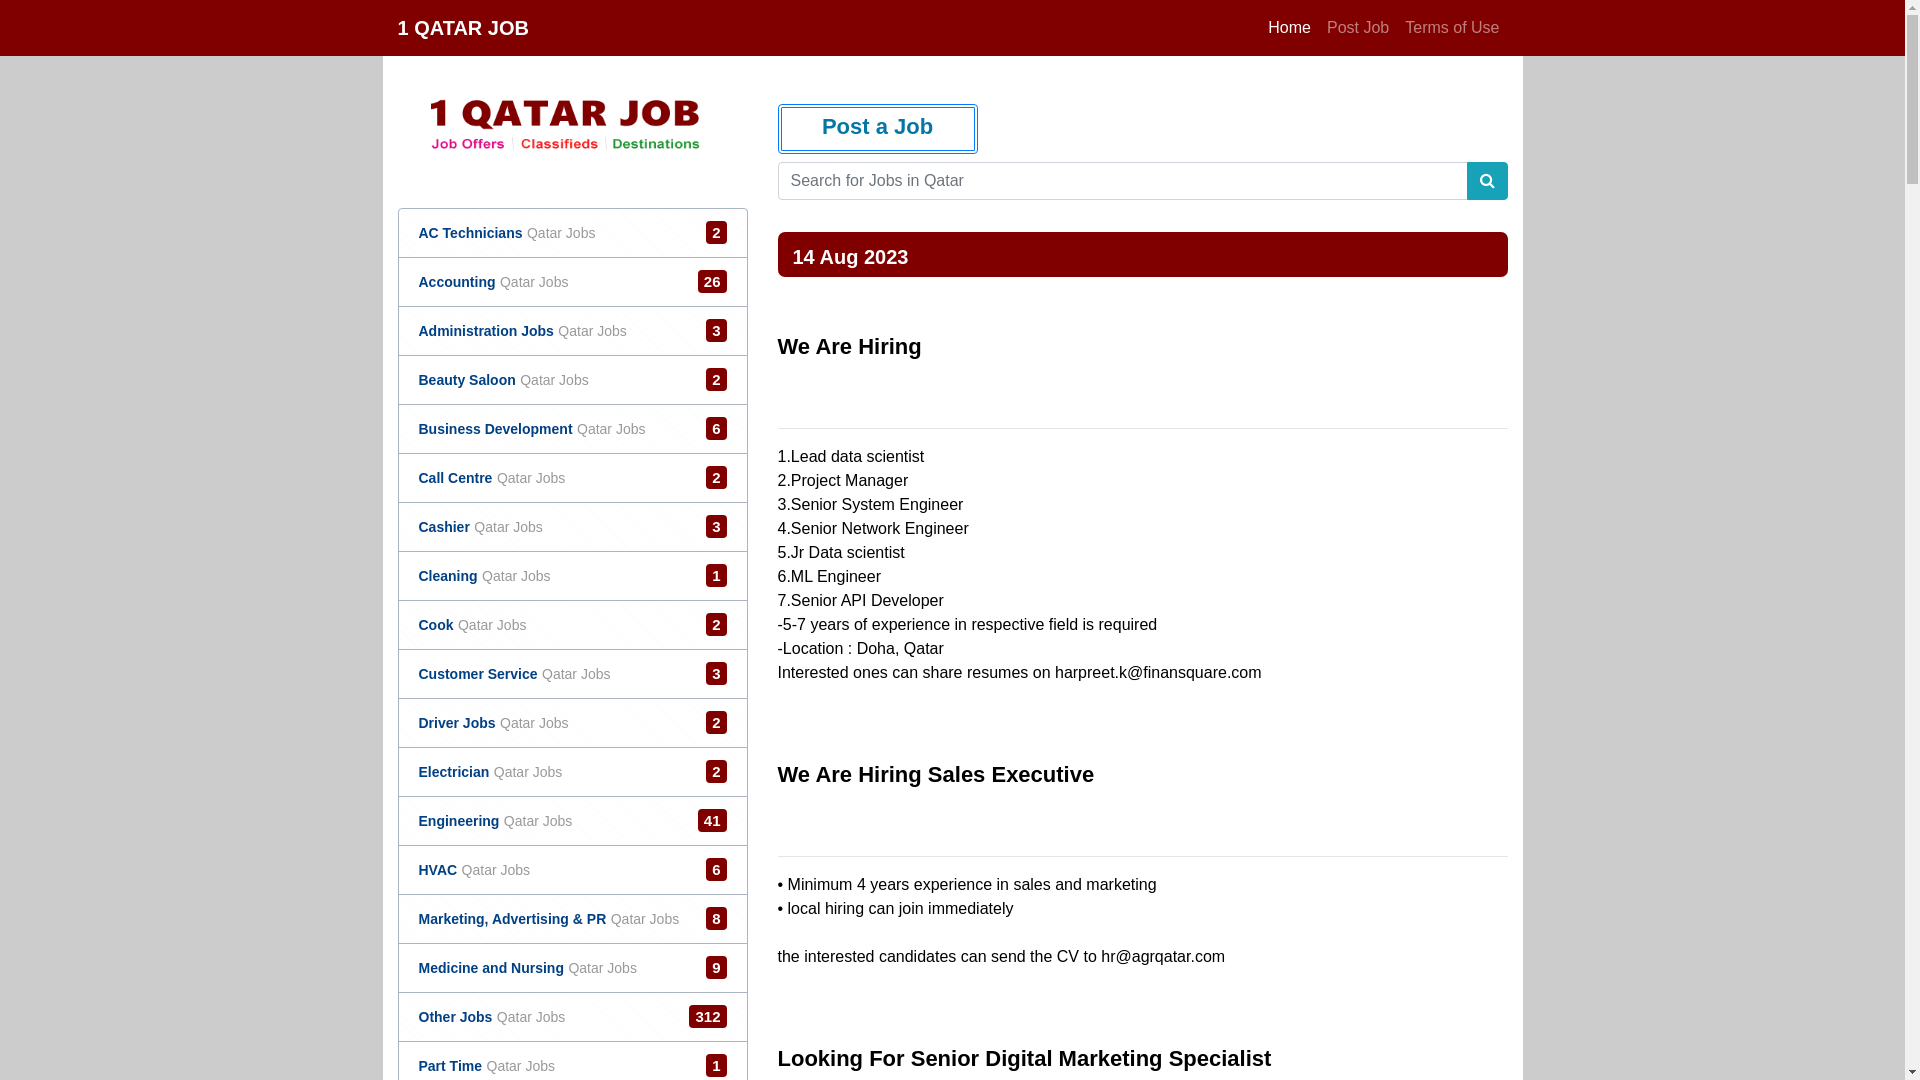  What do you see at coordinates (493, 282) in the screenshot?
I see `Accounting Qatar Jobs
26` at bounding box center [493, 282].